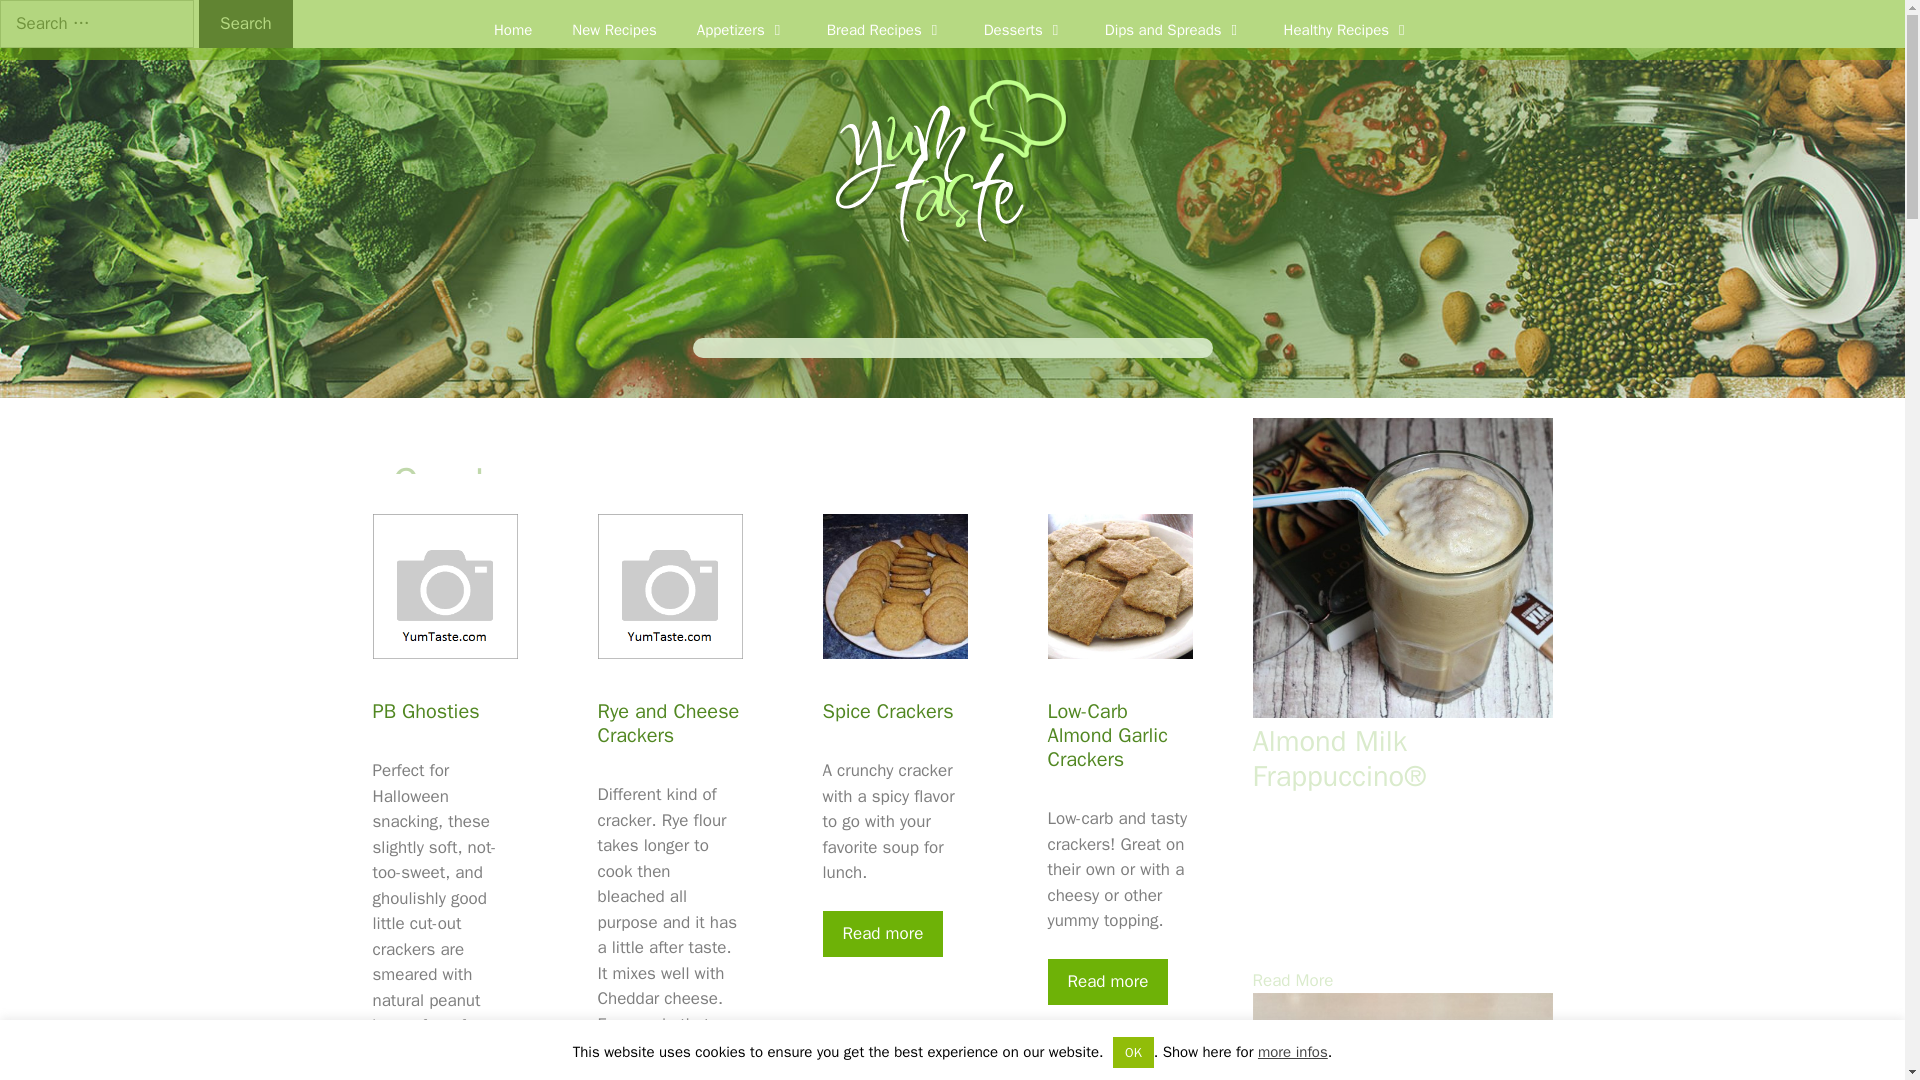  Describe the element at coordinates (952, 162) in the screenshot. I see `Yum Taste` at that location.